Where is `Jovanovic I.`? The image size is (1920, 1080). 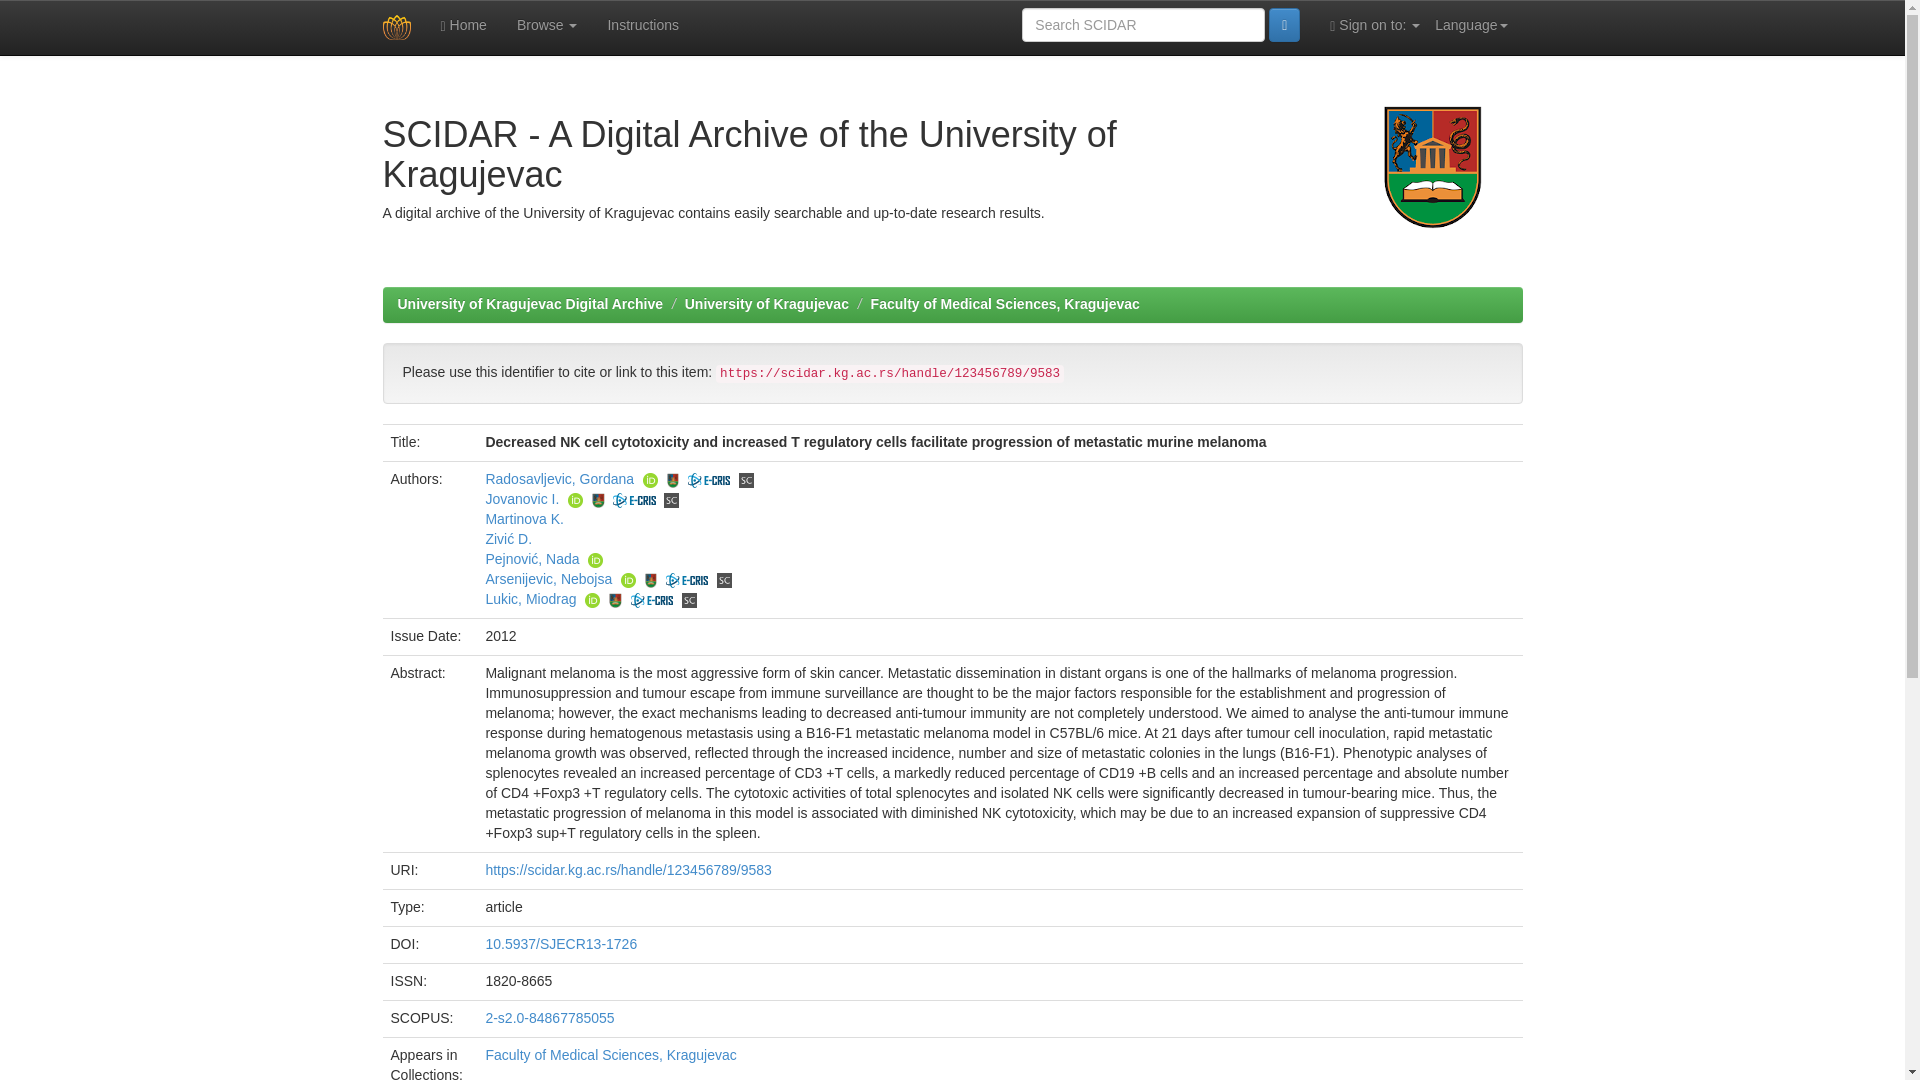 Jovanovic I. is located at coordinates (522, 498).